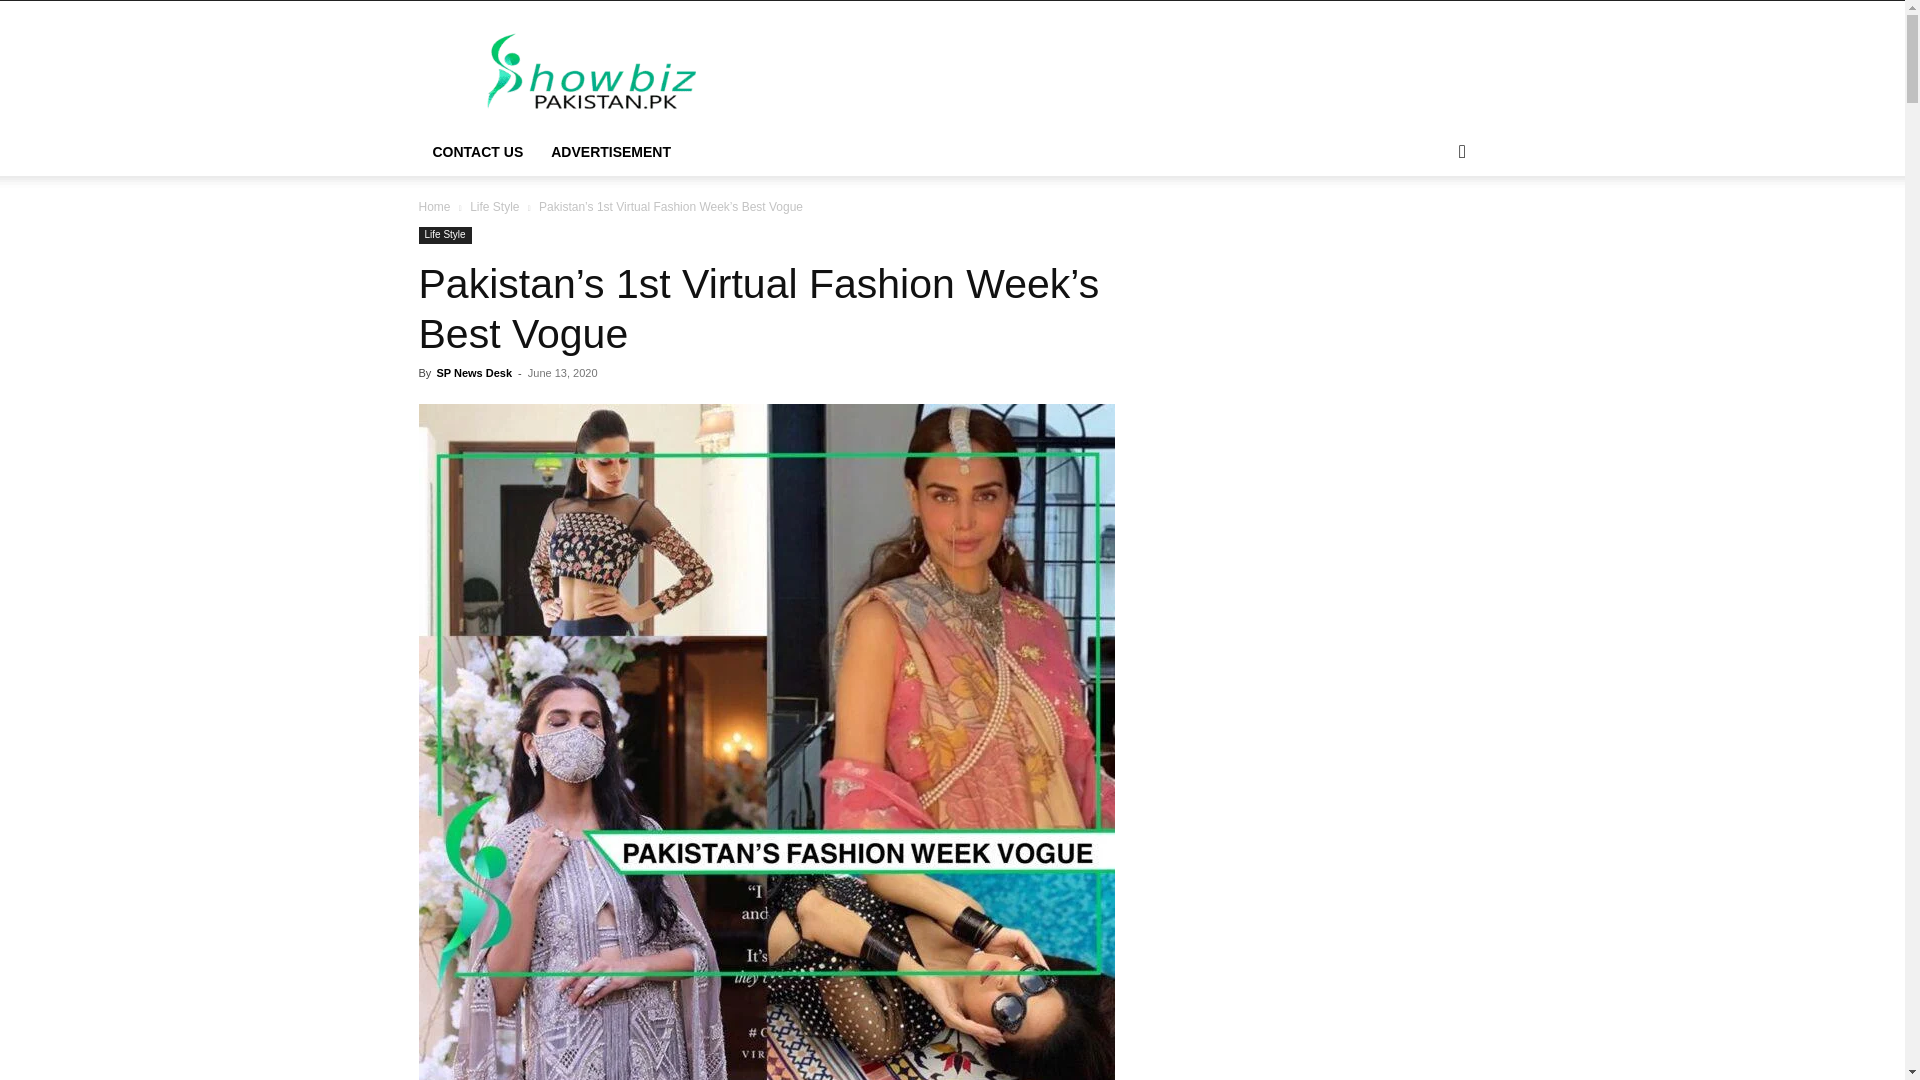 The image size is (1920, 1080). I want to click on CONTACT US, so click(478, 152).